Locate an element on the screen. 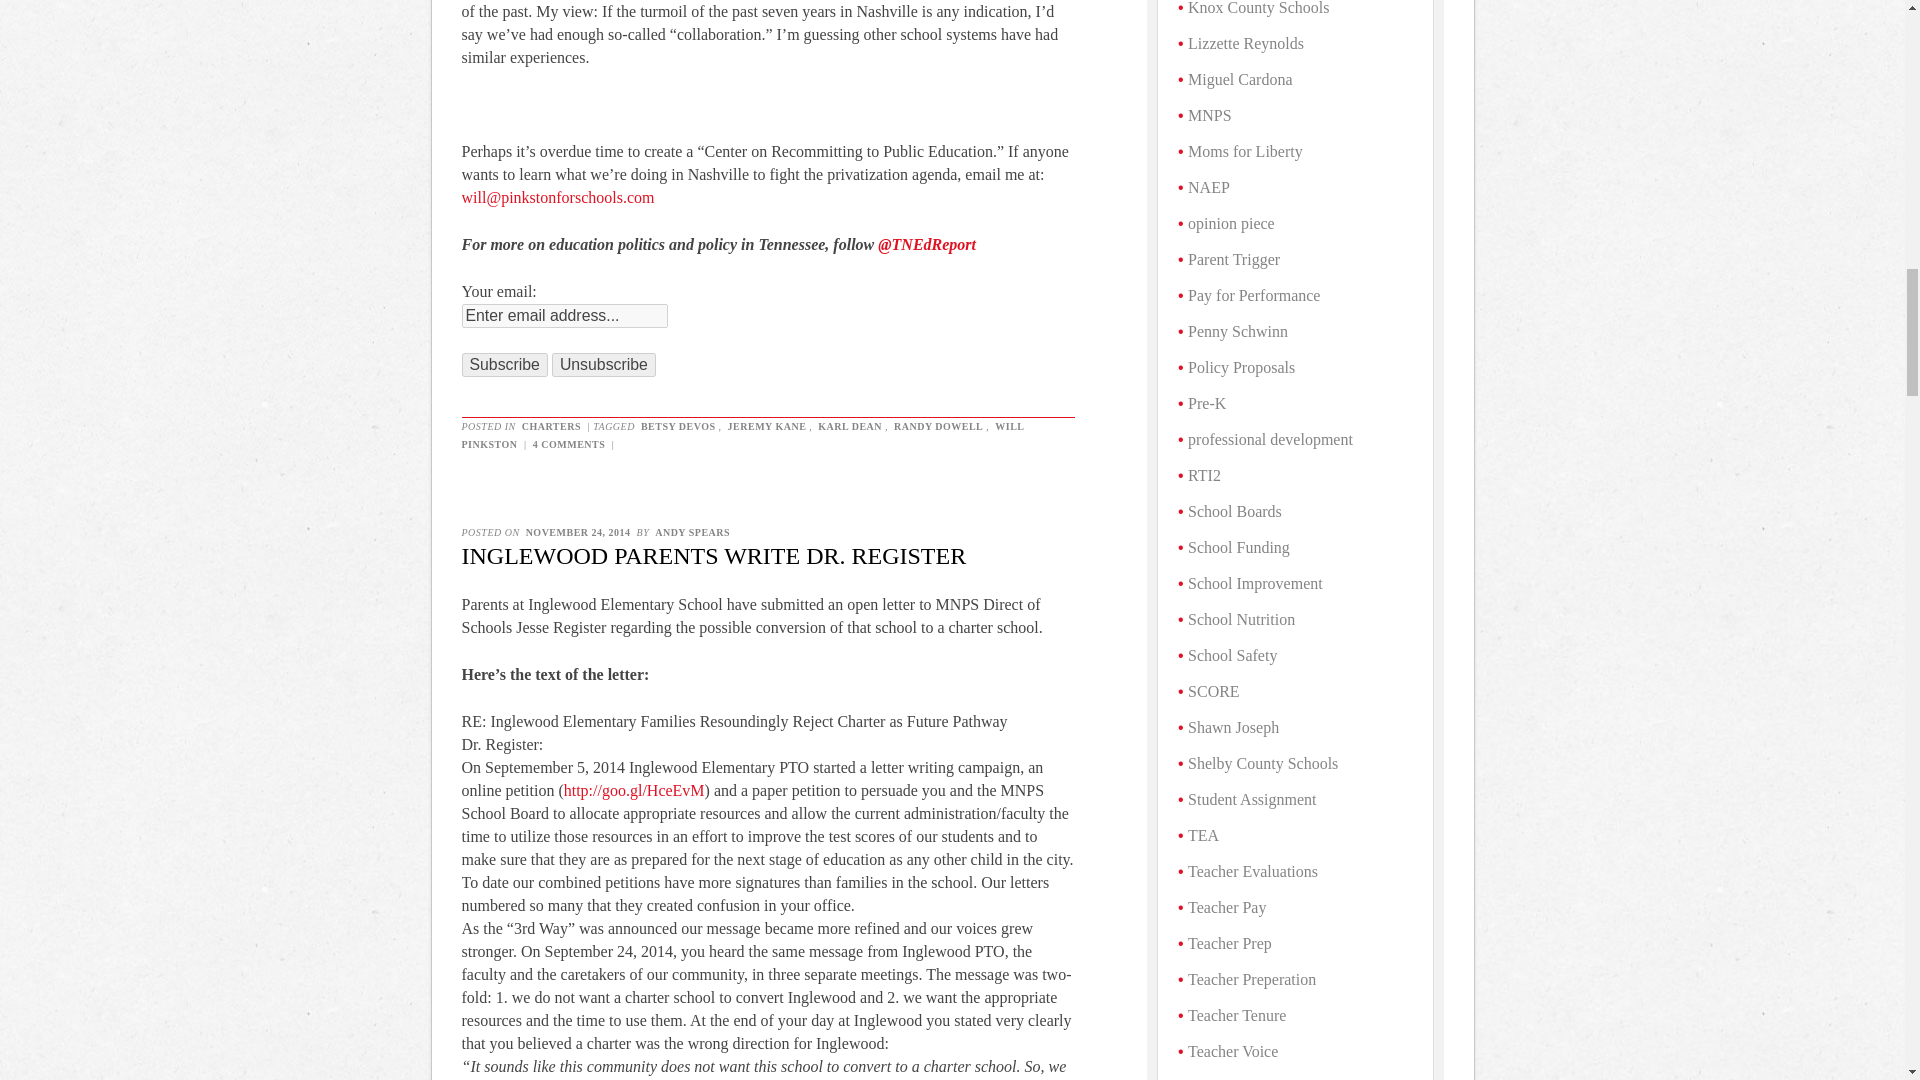 The image size is (1920, 1080). ANDY SPEARS is located at coordinates (692, 532).